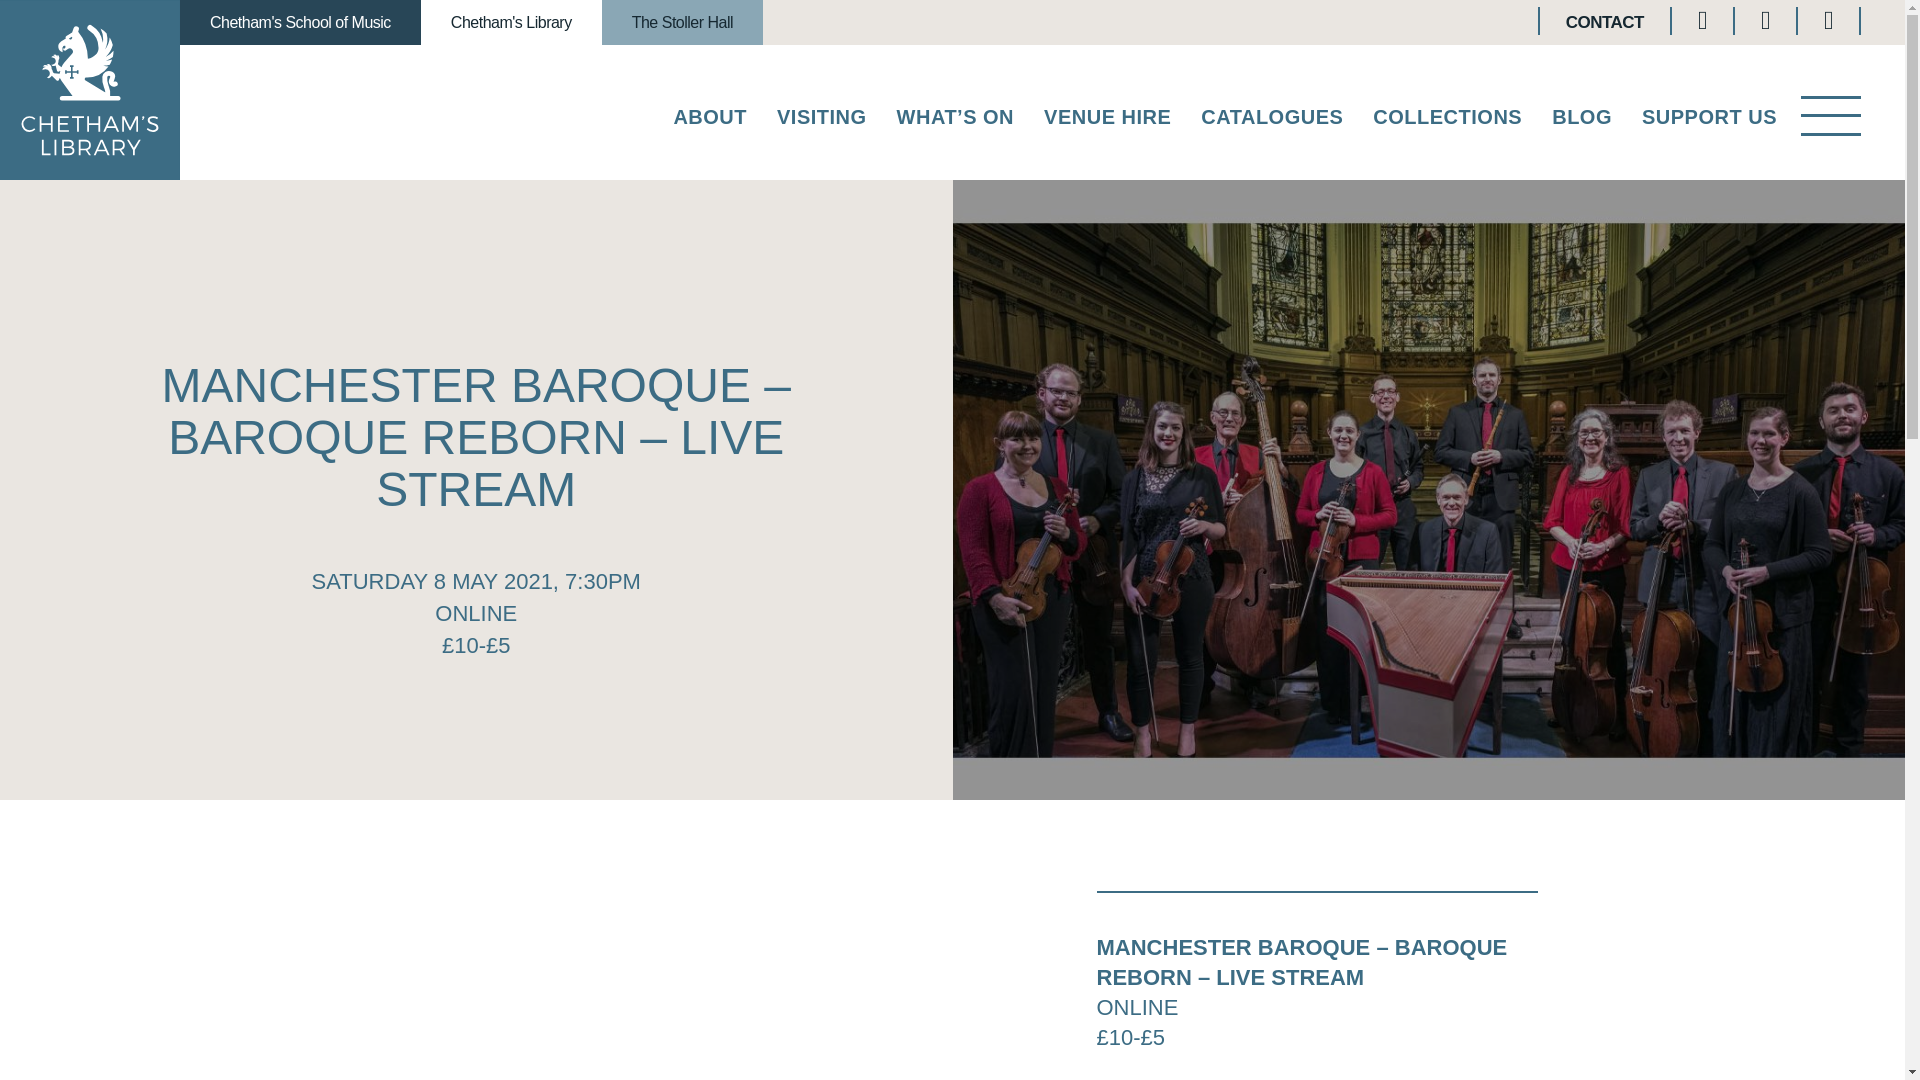 The width and height of the screenshot is (1920, 1080). What do you see at coordinates (1604, 22) in the screenshot?
I see `CONTACT` at bounding box center [1604, 22].